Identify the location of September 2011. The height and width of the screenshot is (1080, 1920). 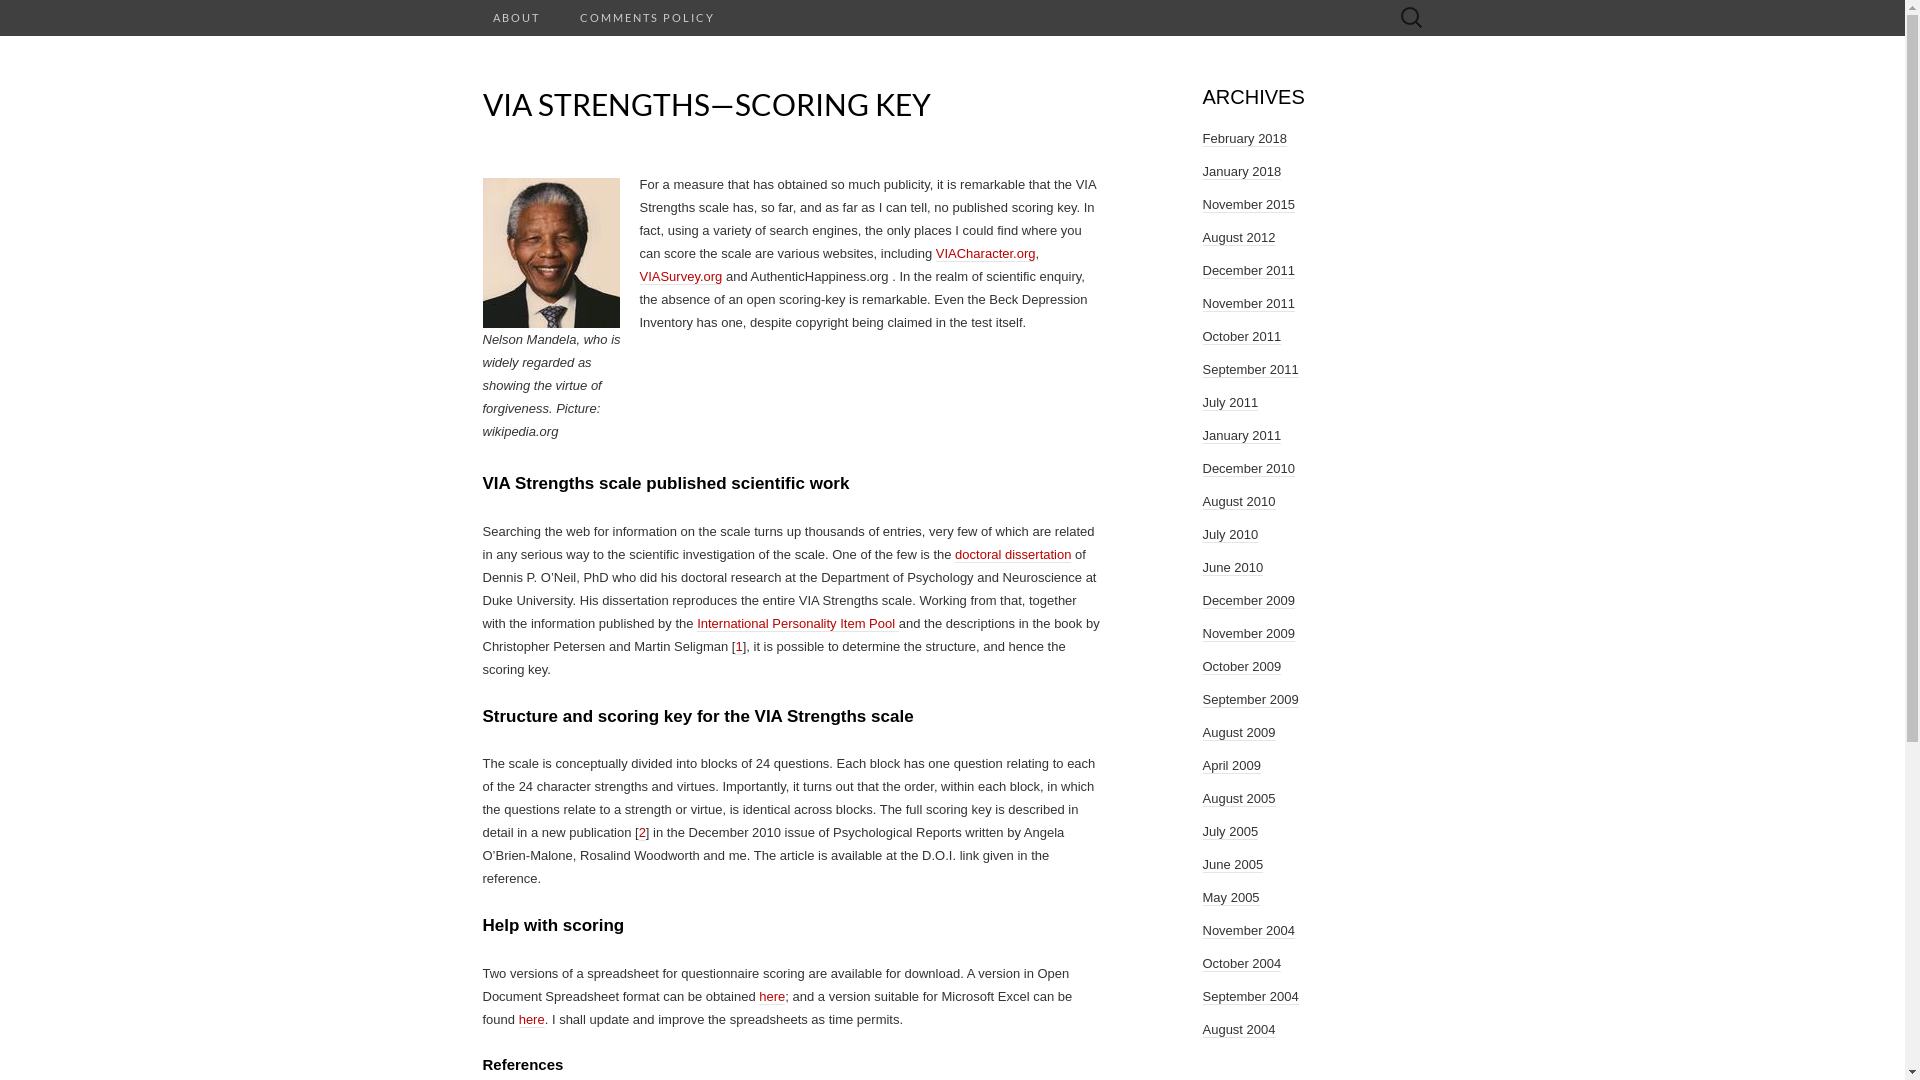
(1250, 370).